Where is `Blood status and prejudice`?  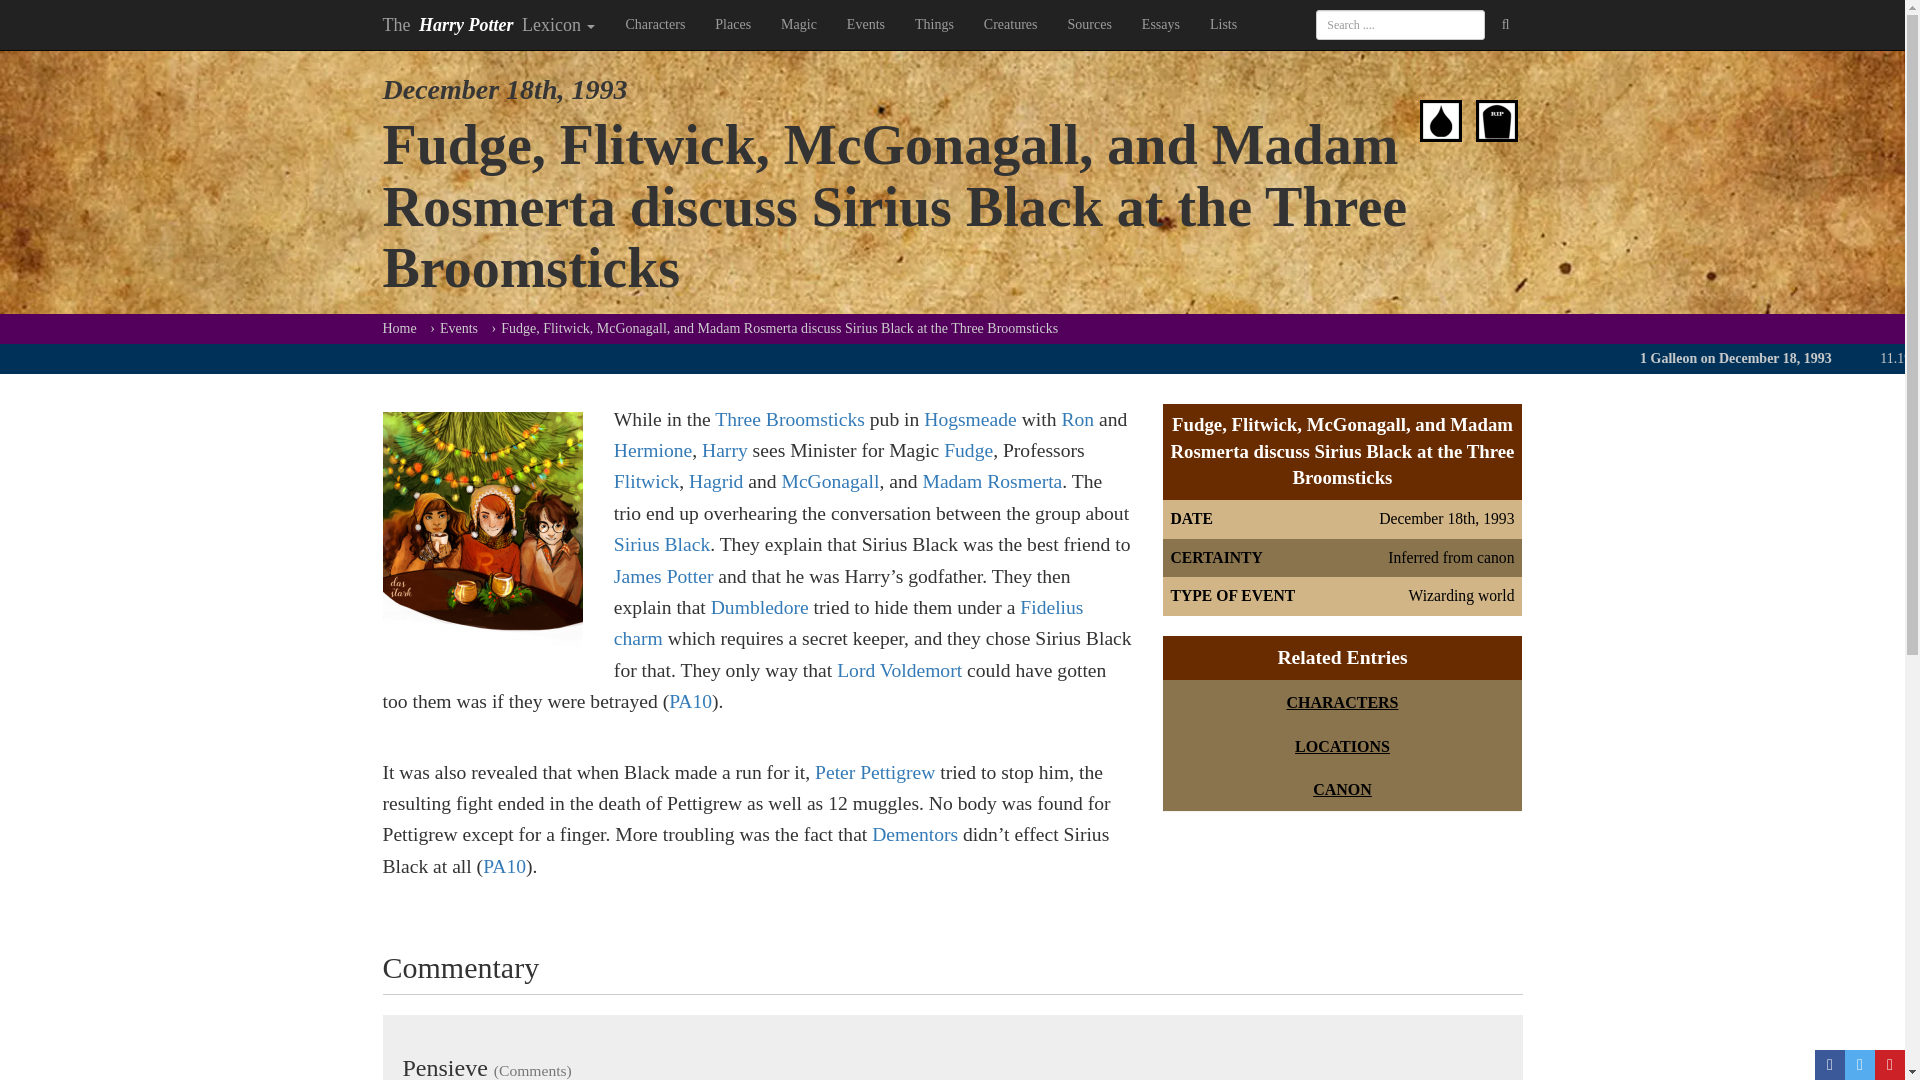
Blood status and prejudice is located at coordinates (1440, 118).